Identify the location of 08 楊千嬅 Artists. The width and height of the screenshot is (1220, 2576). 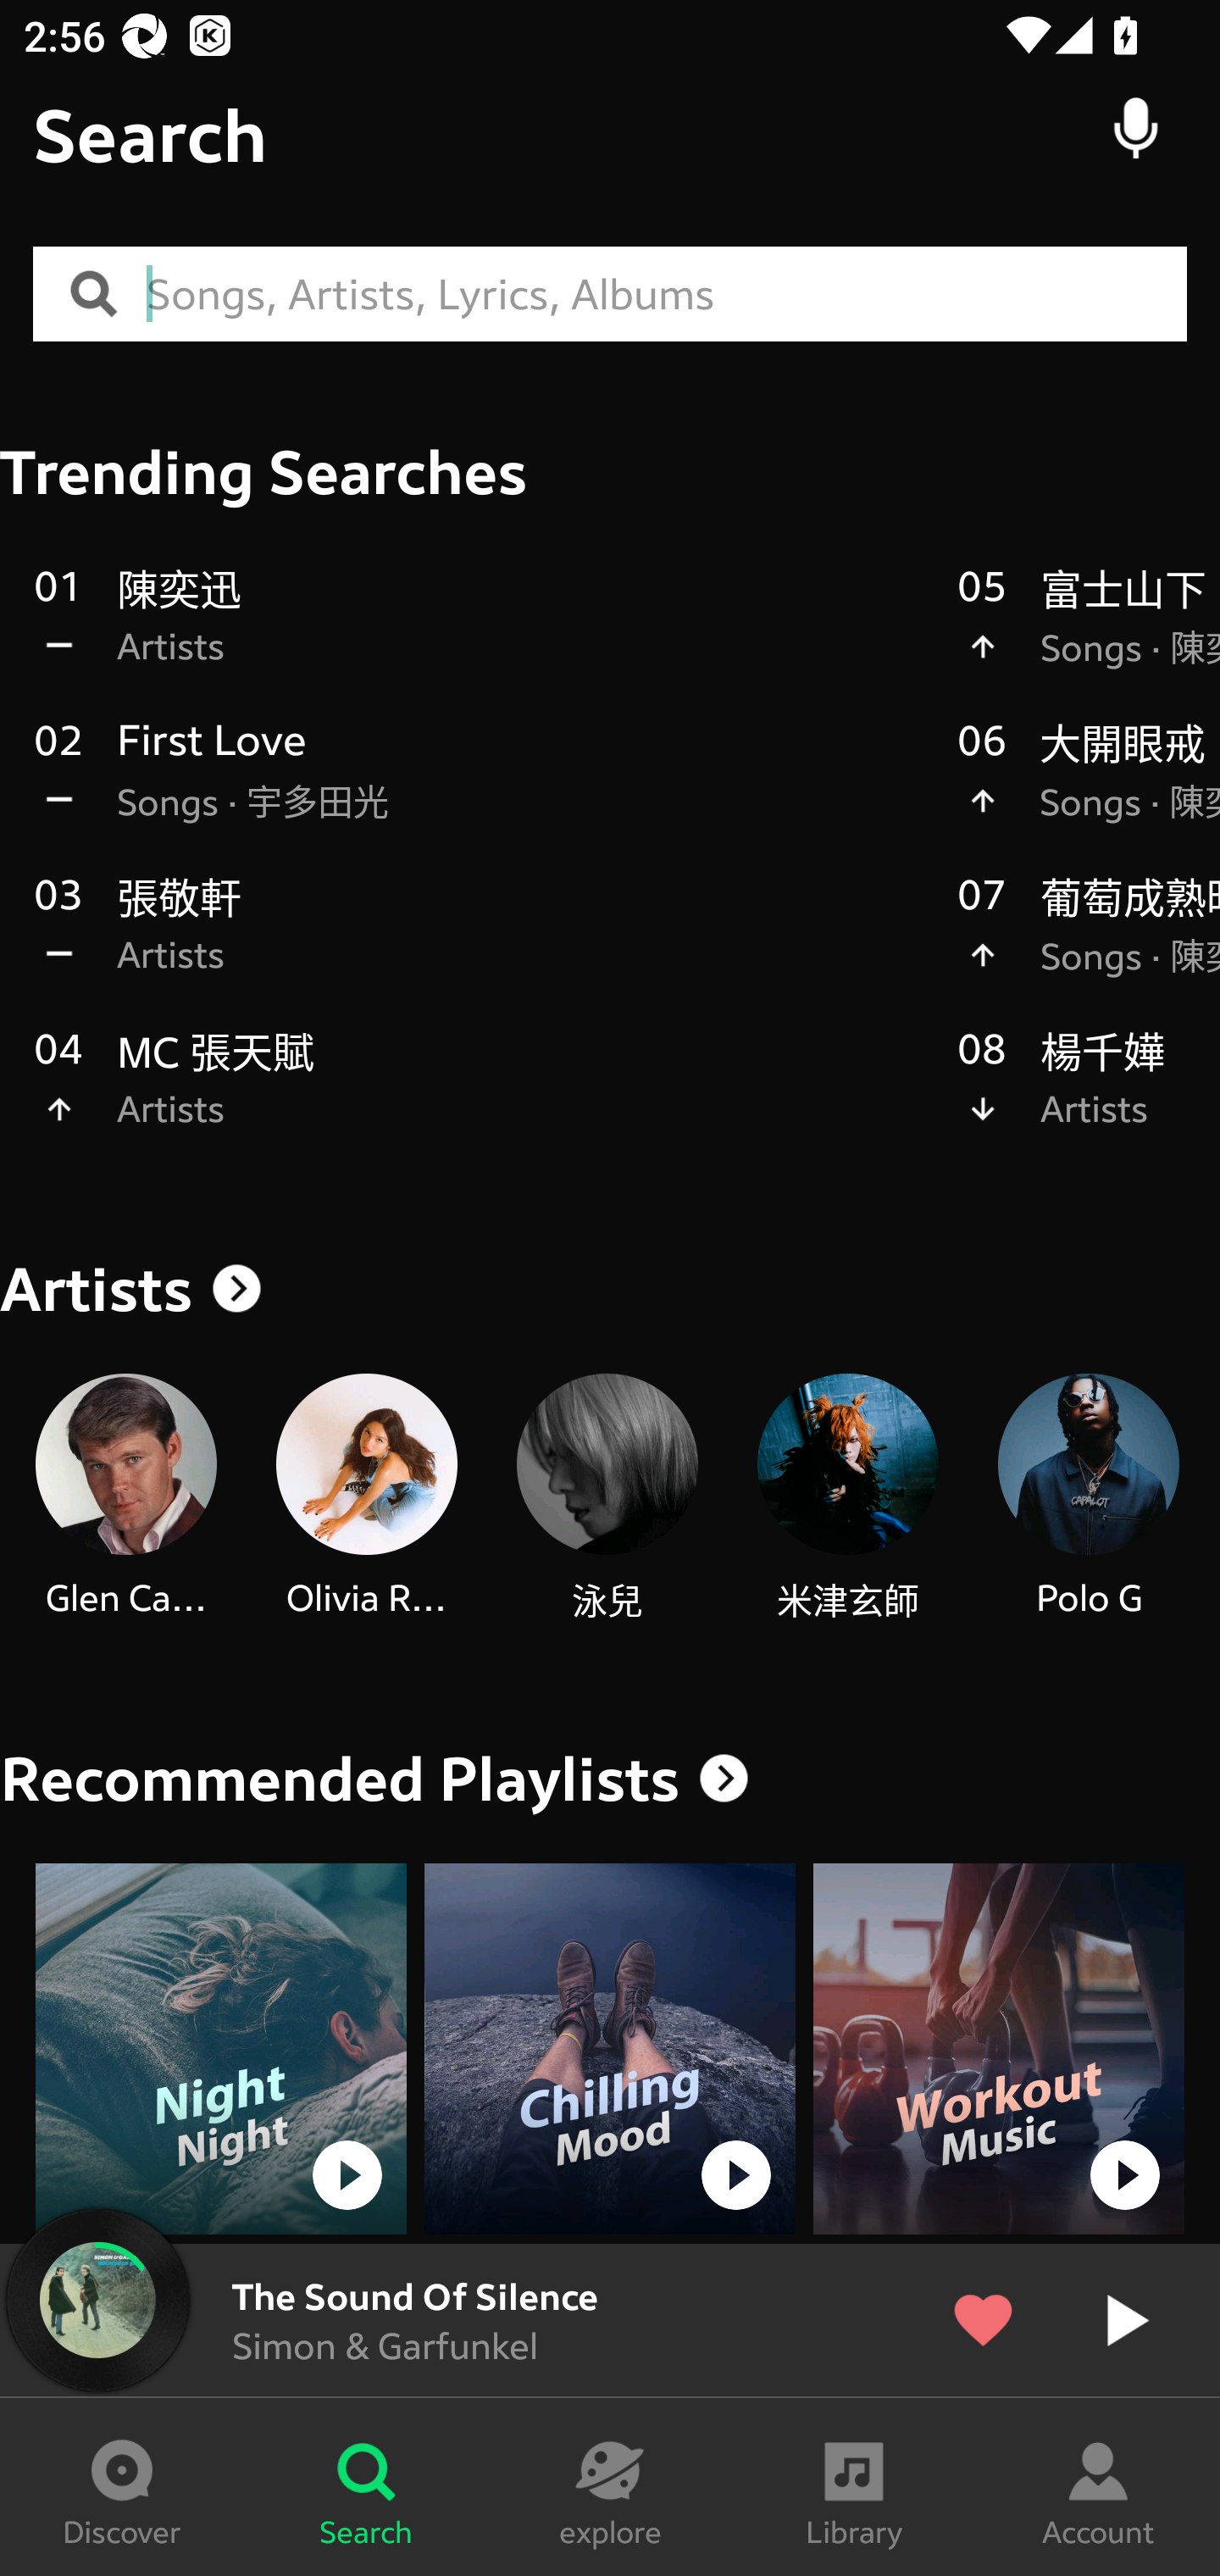
(1089, 1096).